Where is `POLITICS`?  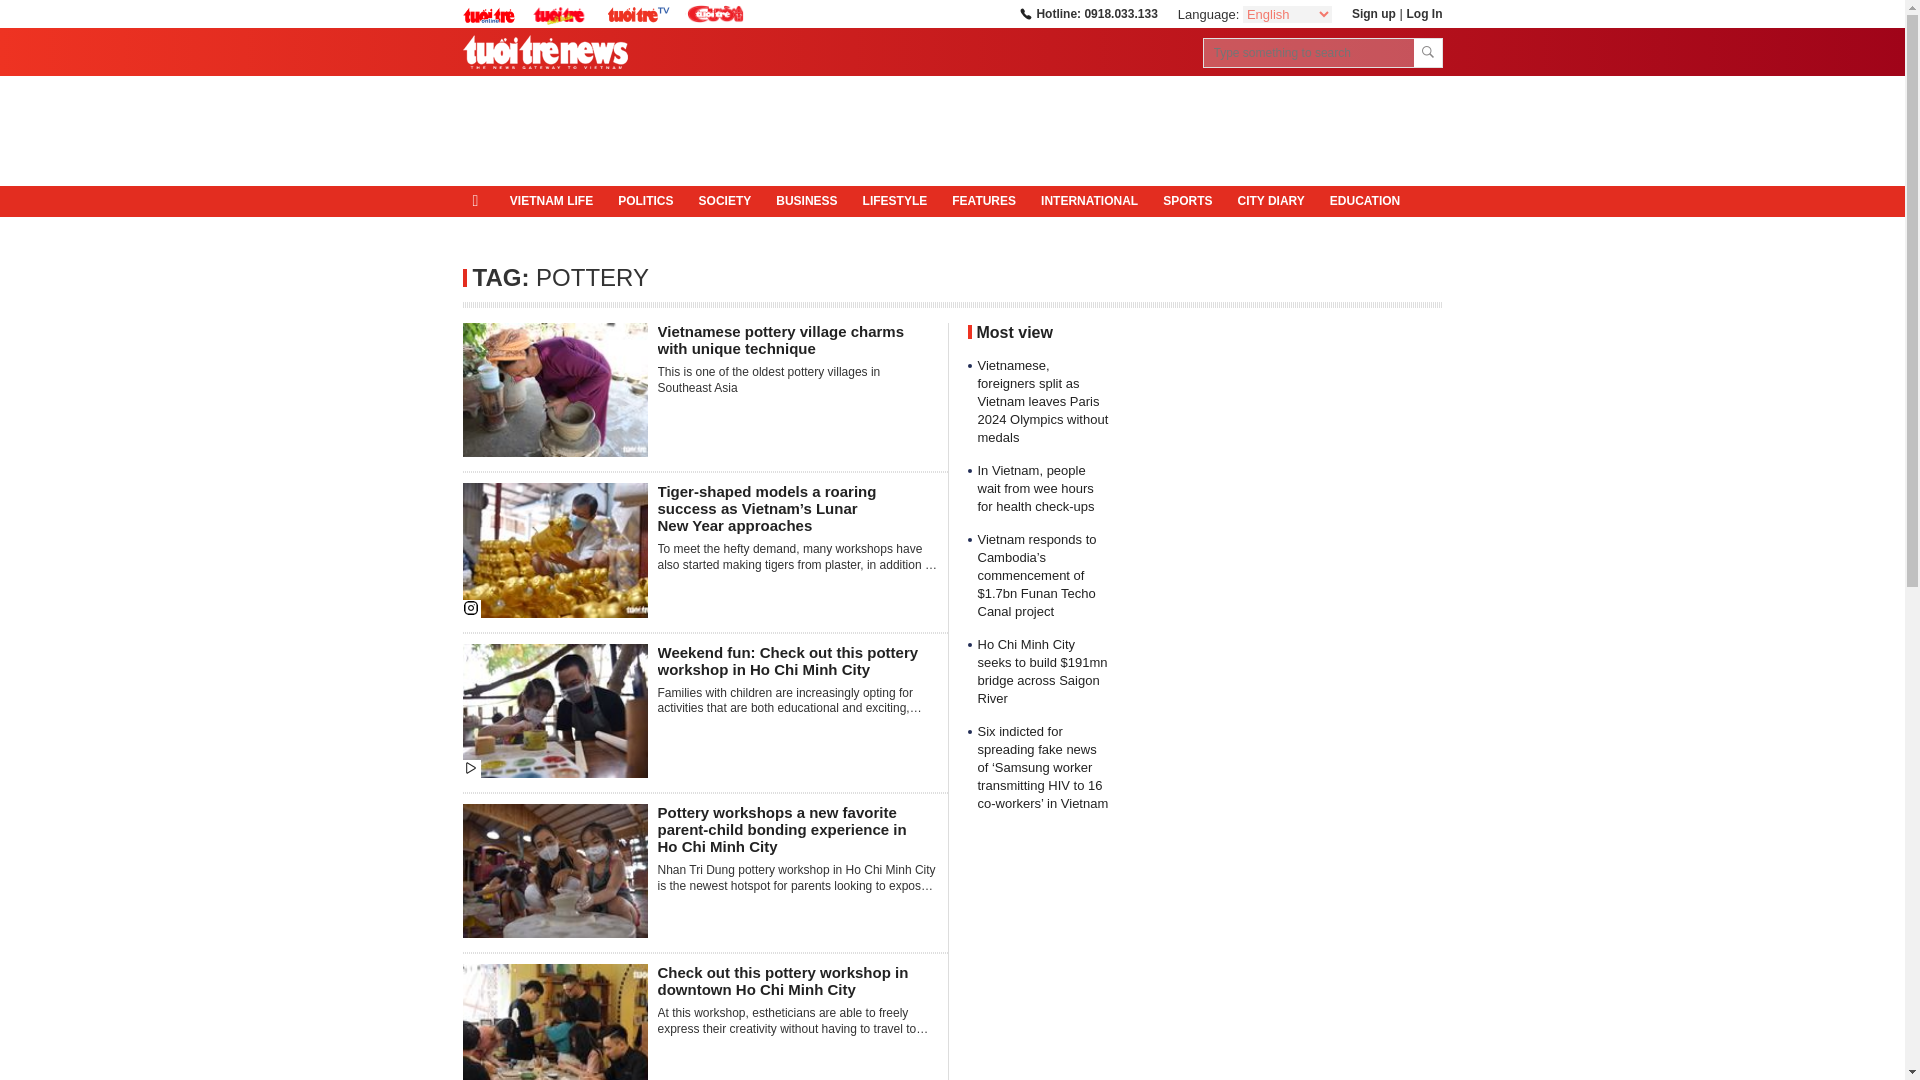
POLITICS is located at coordinates (646, 202).